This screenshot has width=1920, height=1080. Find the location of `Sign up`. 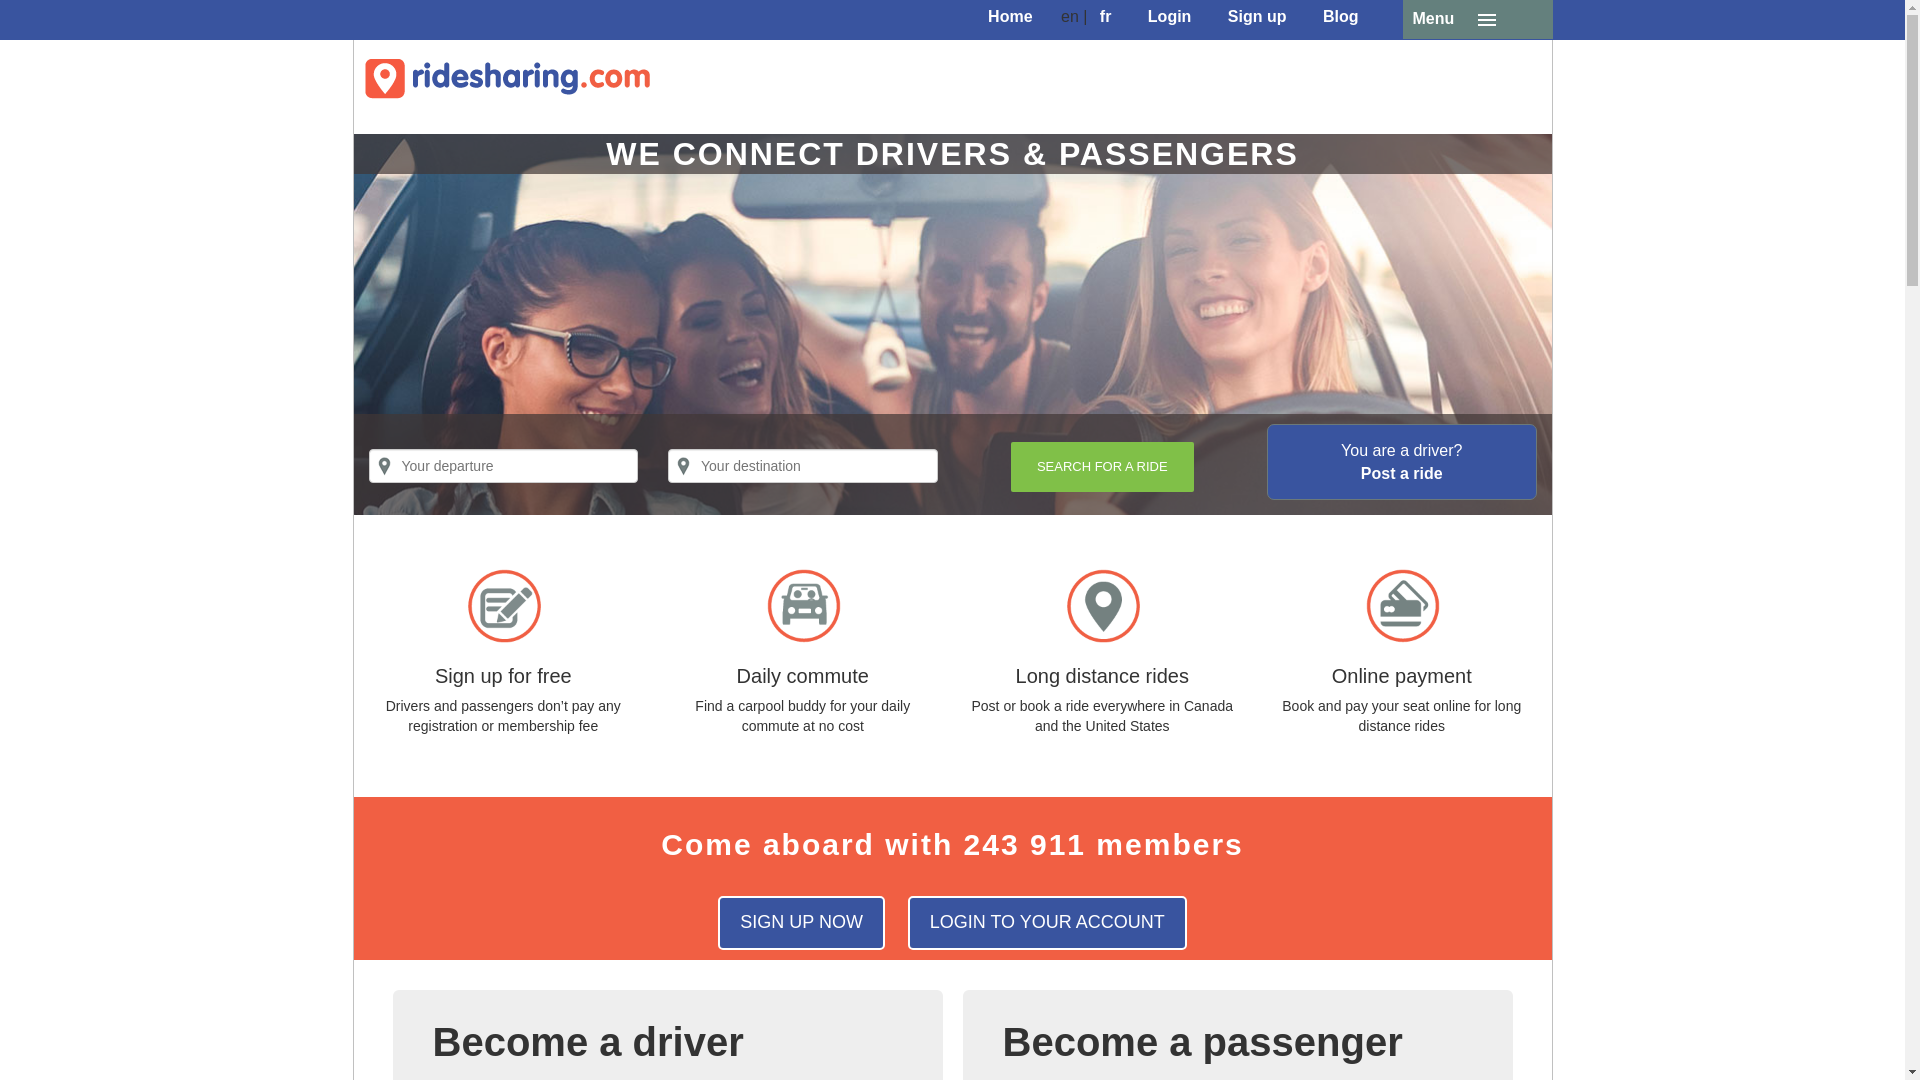

Sign up is located at coordinates (1256, 18).